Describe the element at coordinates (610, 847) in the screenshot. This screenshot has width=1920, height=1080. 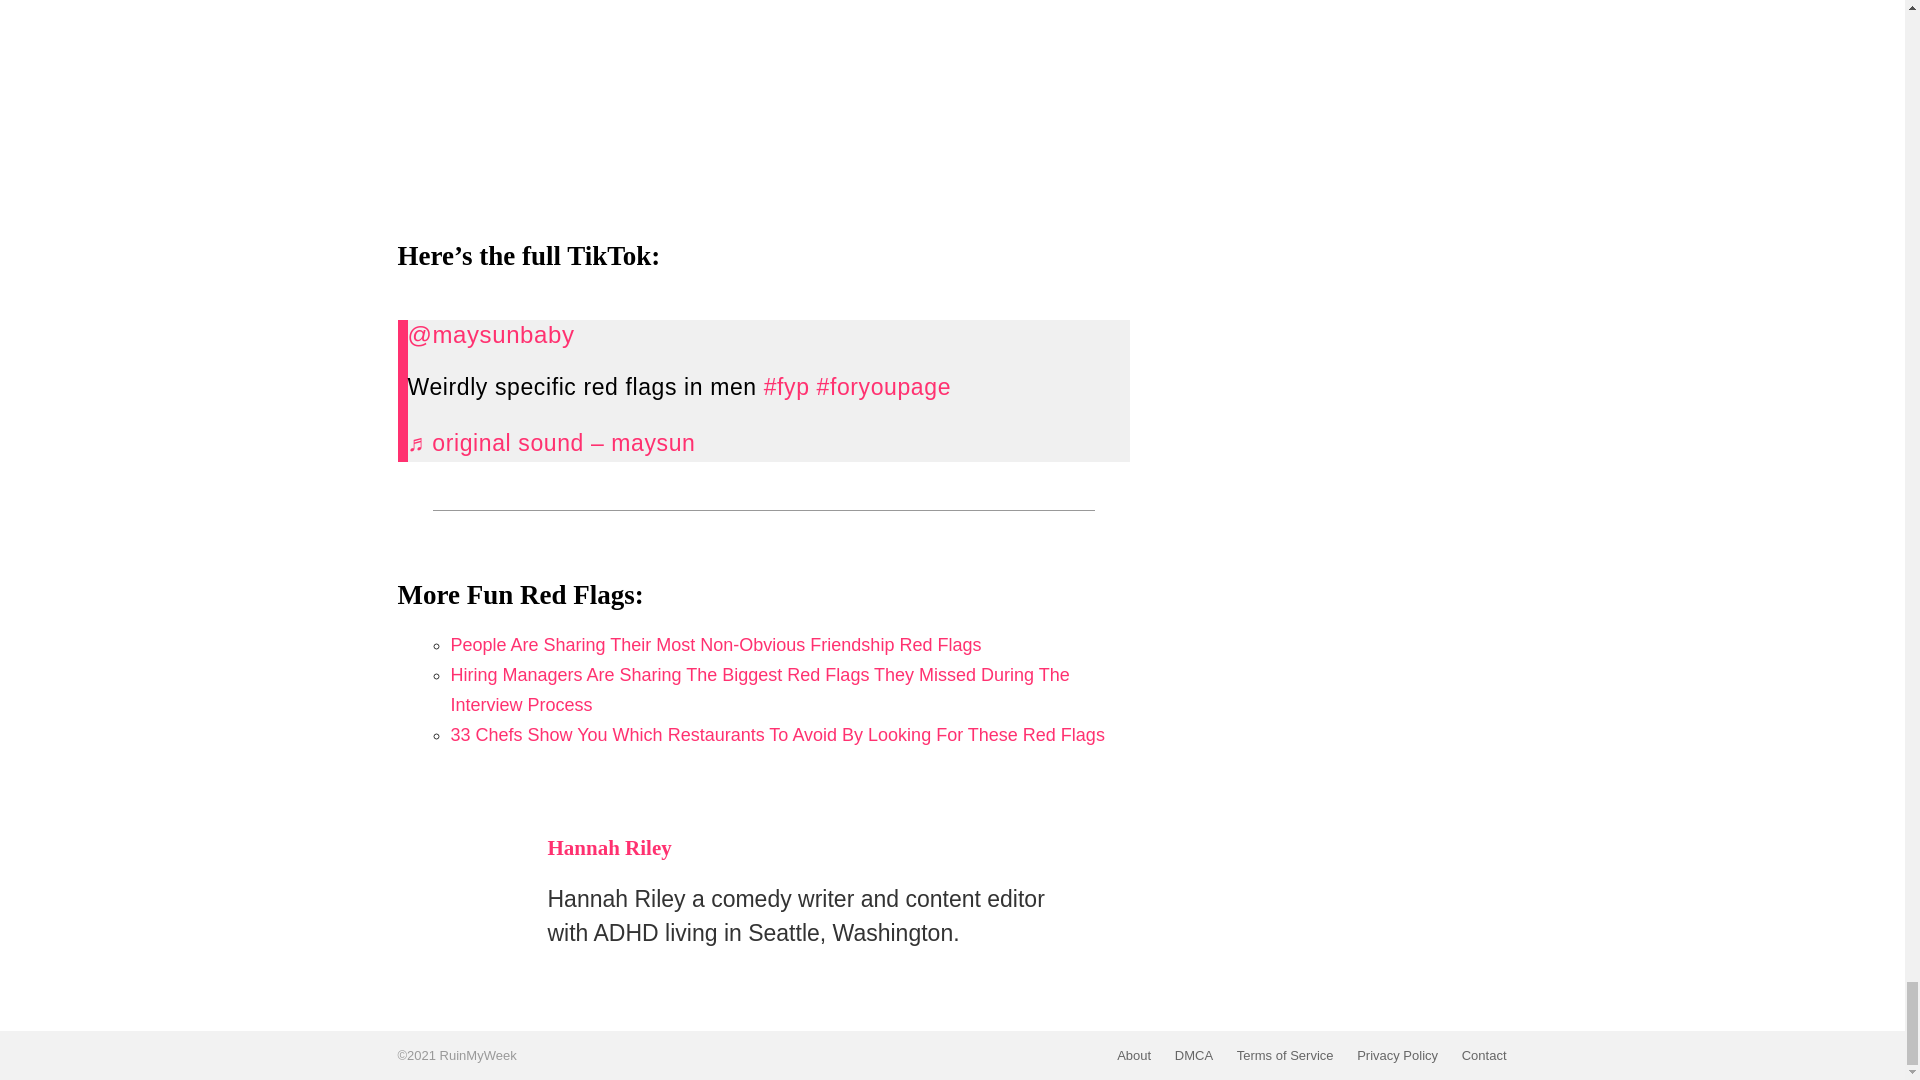
I see `Hannah Riley` at that location.